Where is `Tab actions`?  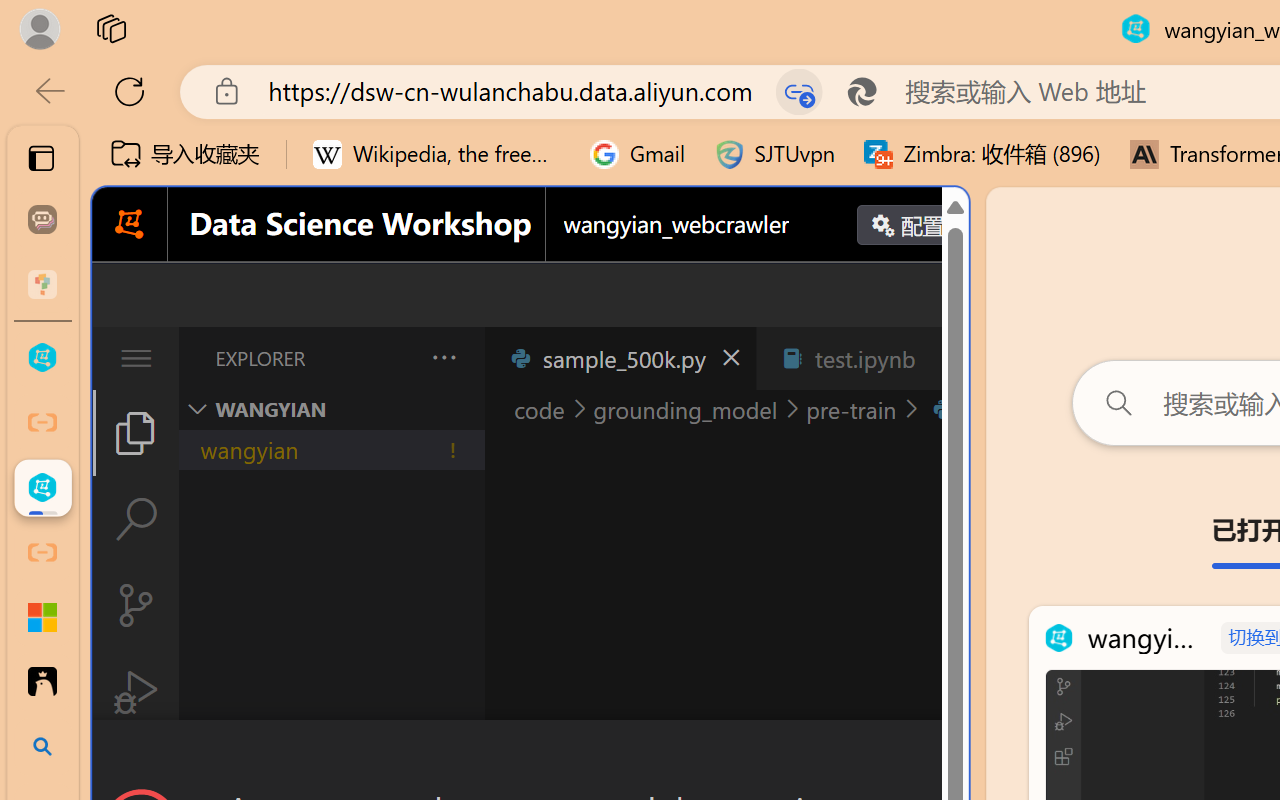
Tab actions is located at coordinates (946, 358).